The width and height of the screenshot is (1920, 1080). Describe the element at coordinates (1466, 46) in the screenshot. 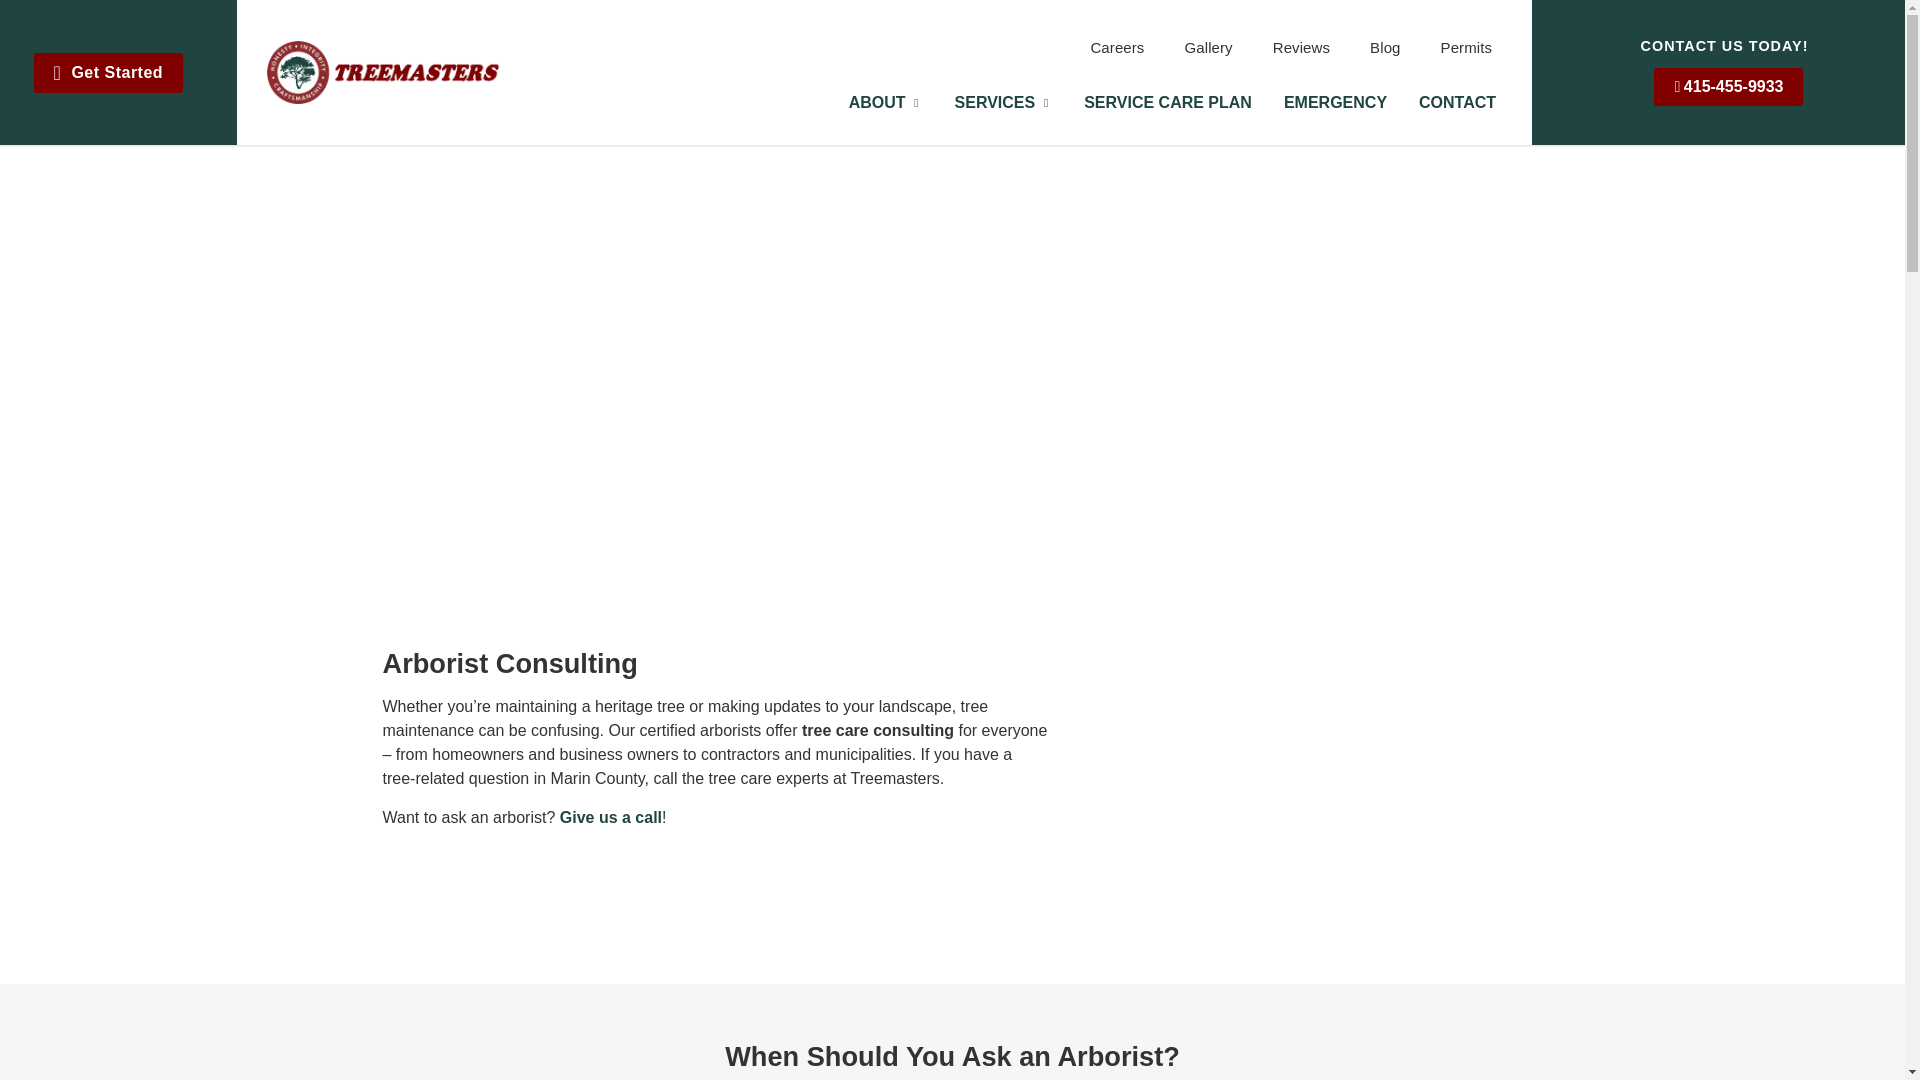

I see `Permits` at that location.